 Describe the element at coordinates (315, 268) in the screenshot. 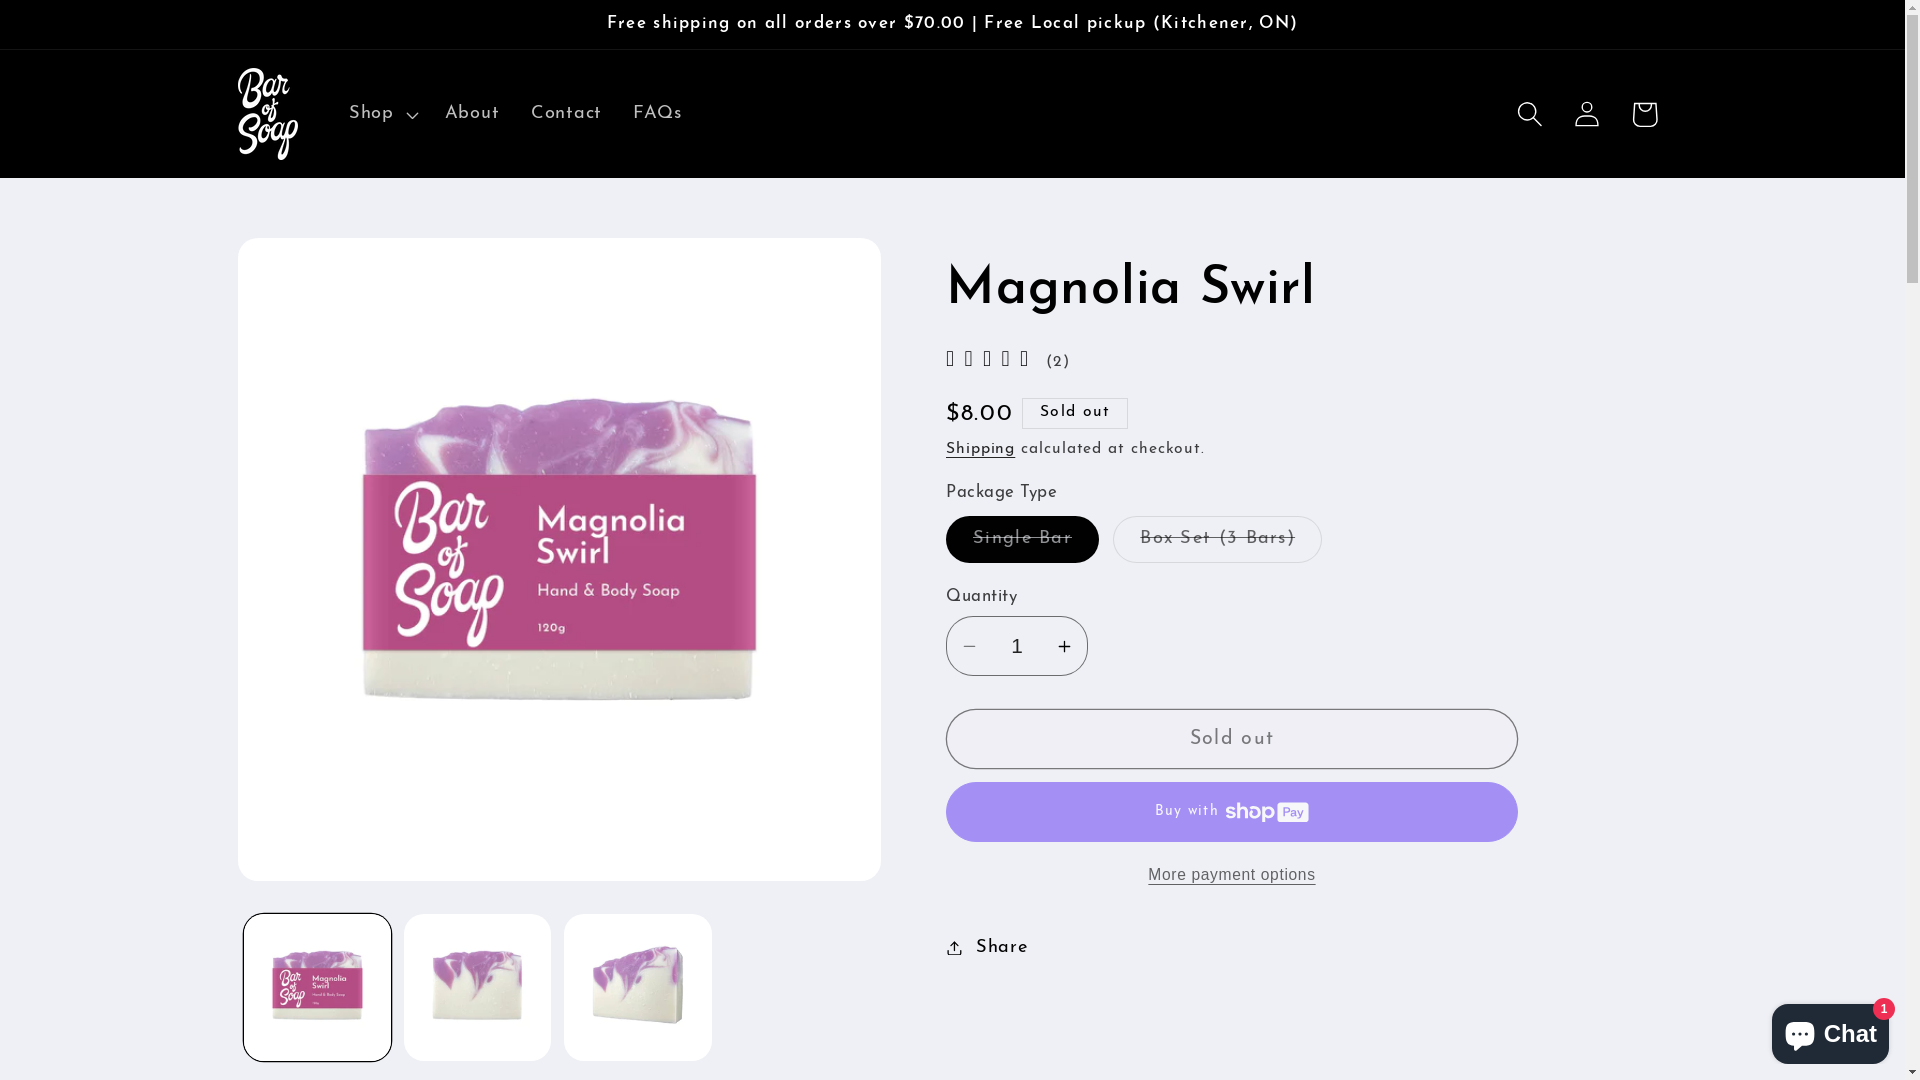

I see `Skip to product information` at that location.